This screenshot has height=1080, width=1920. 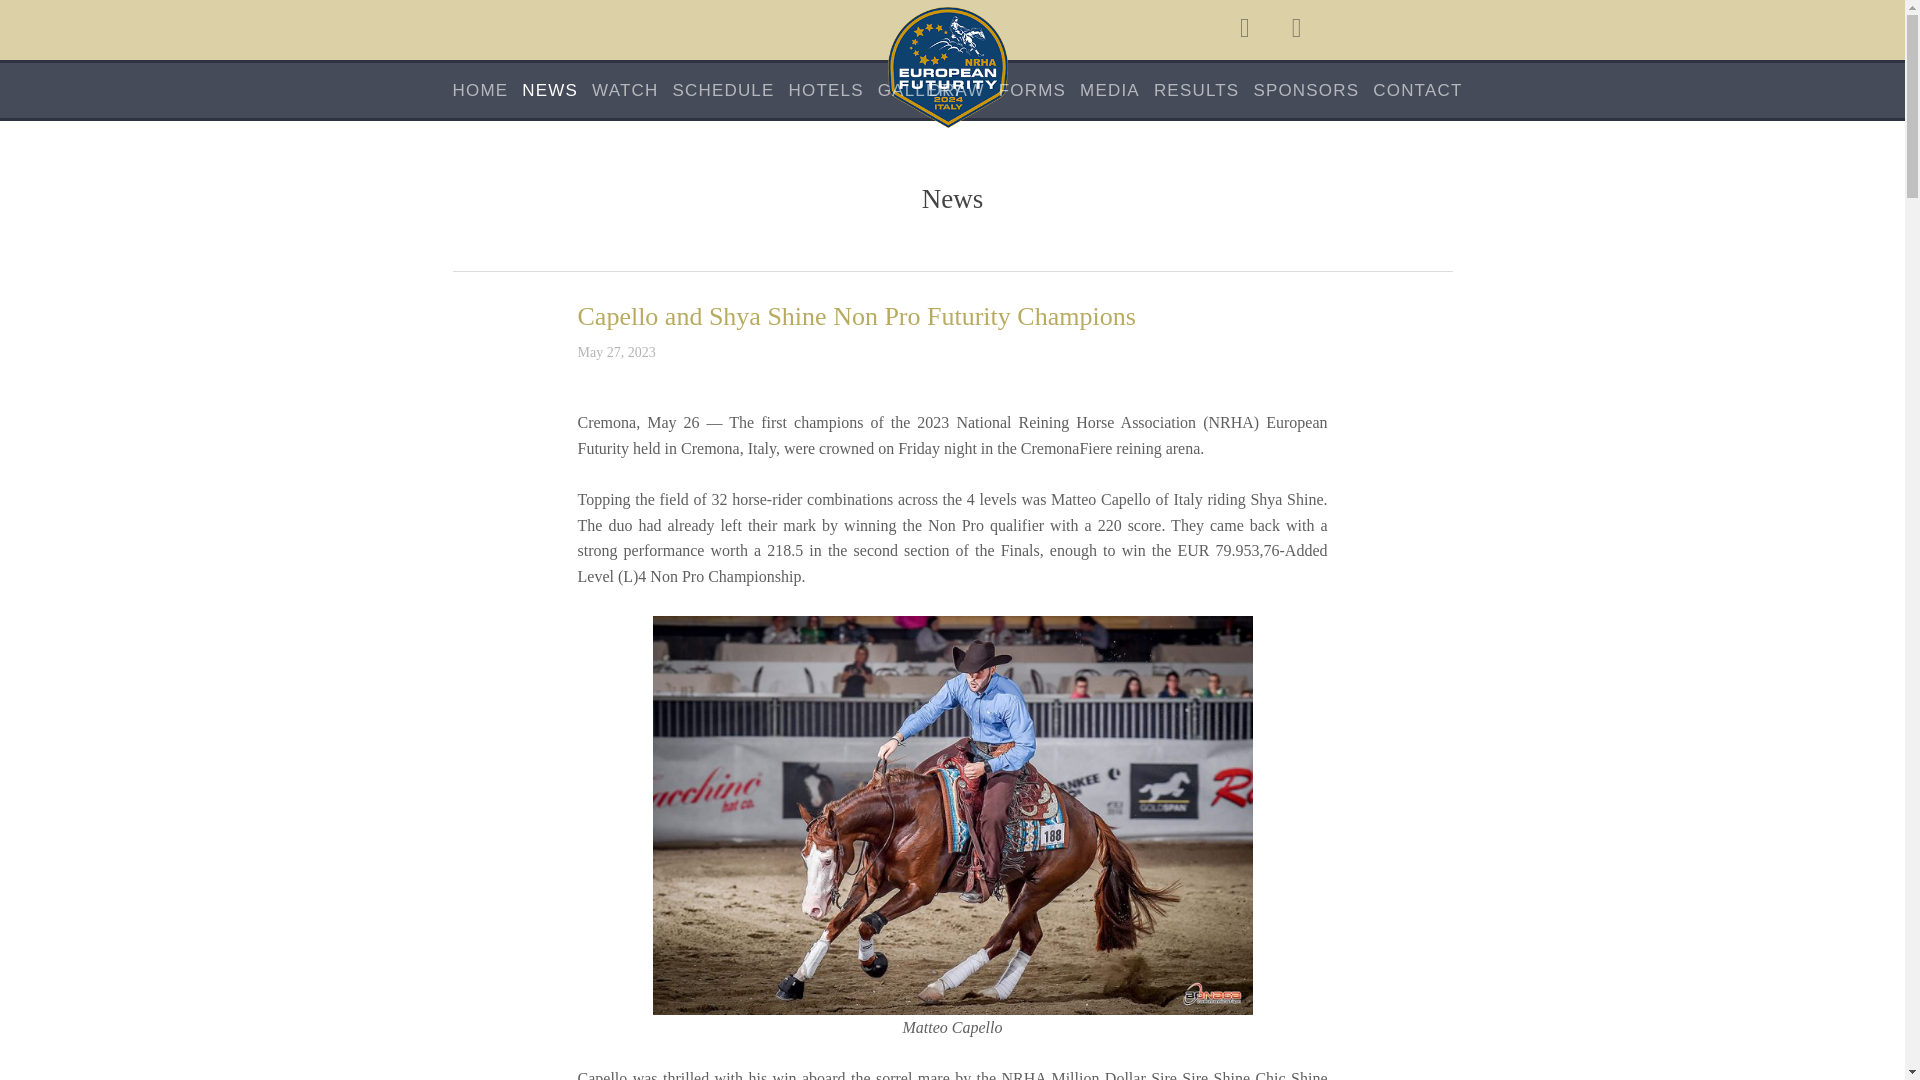 What do you see at coordinates (826, 90) in the screenshot?
I see `HOTELS` at bounding box center [826, 90].